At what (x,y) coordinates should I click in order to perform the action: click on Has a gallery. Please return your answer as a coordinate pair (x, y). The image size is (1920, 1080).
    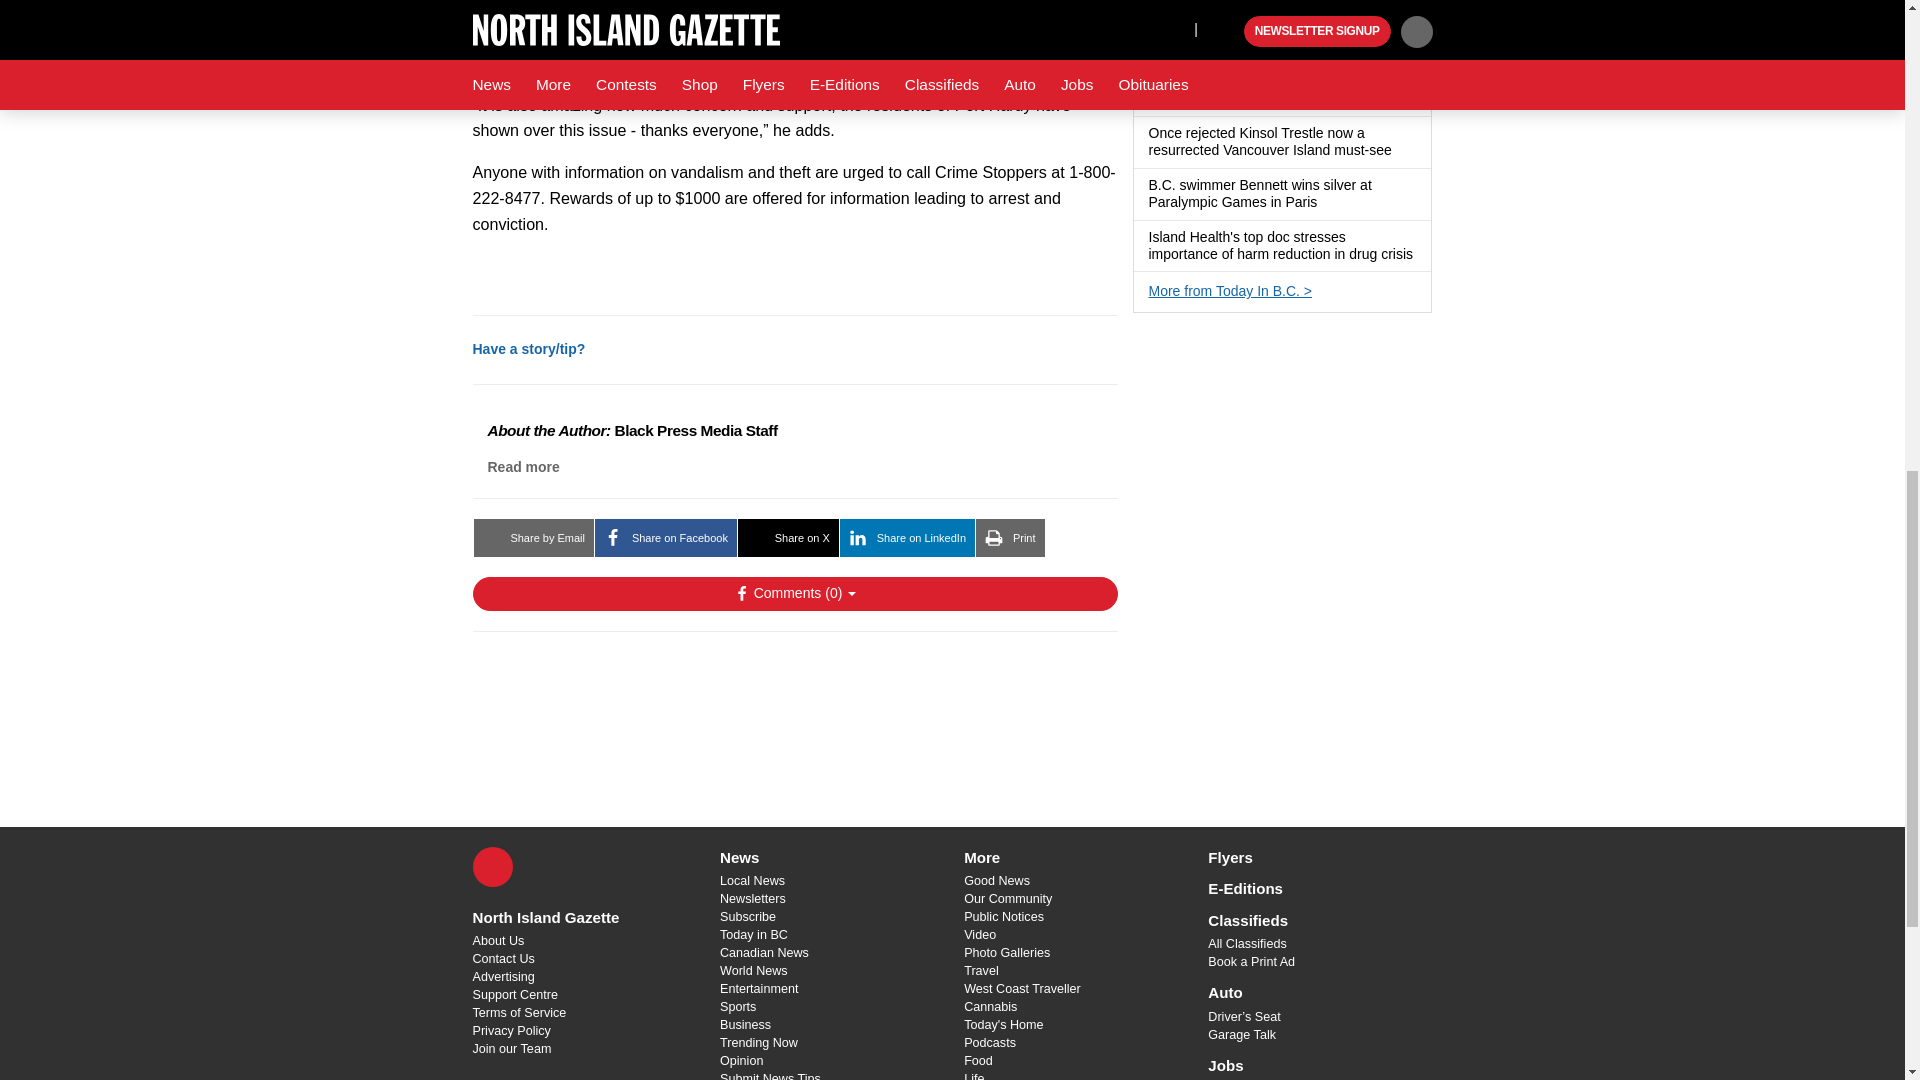
    Looking at the image, I should click on (1403, 150).